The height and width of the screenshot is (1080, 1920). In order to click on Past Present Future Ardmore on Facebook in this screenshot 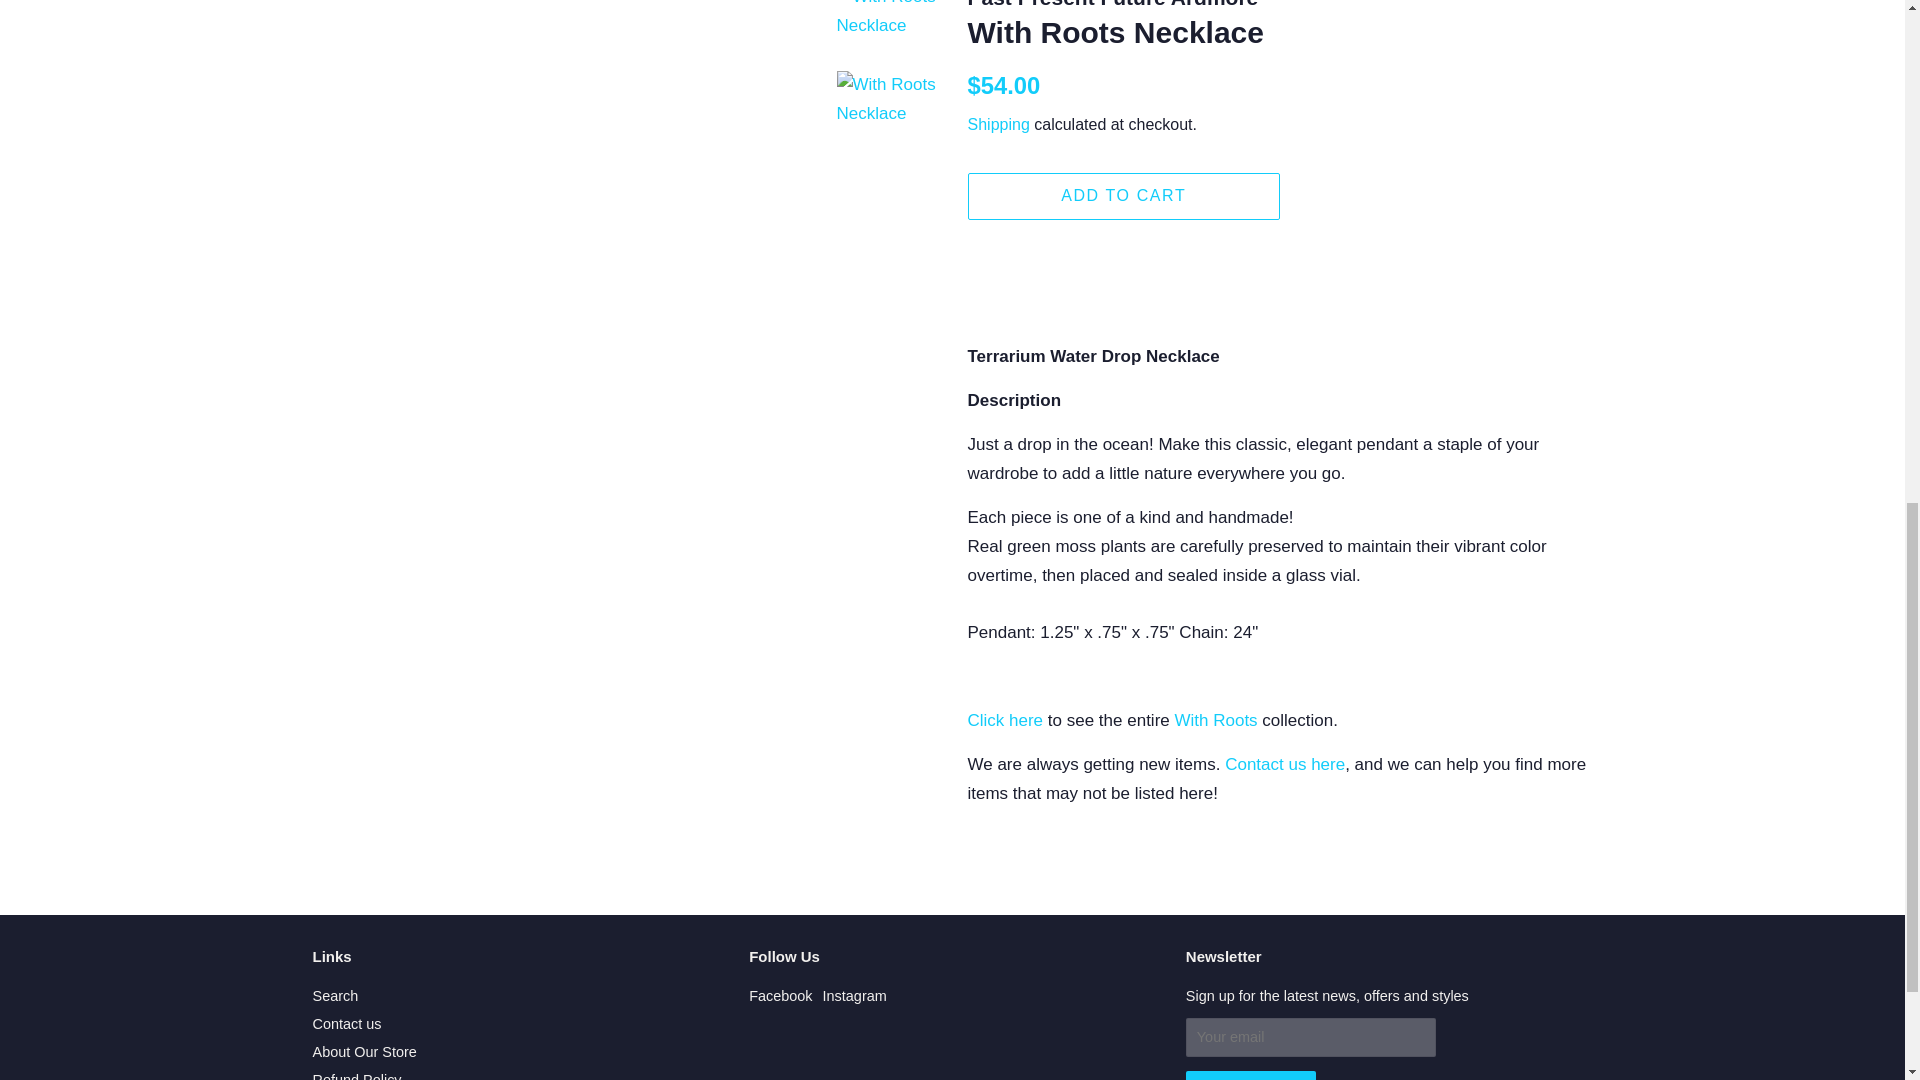, I will do `click(780, 996)`.